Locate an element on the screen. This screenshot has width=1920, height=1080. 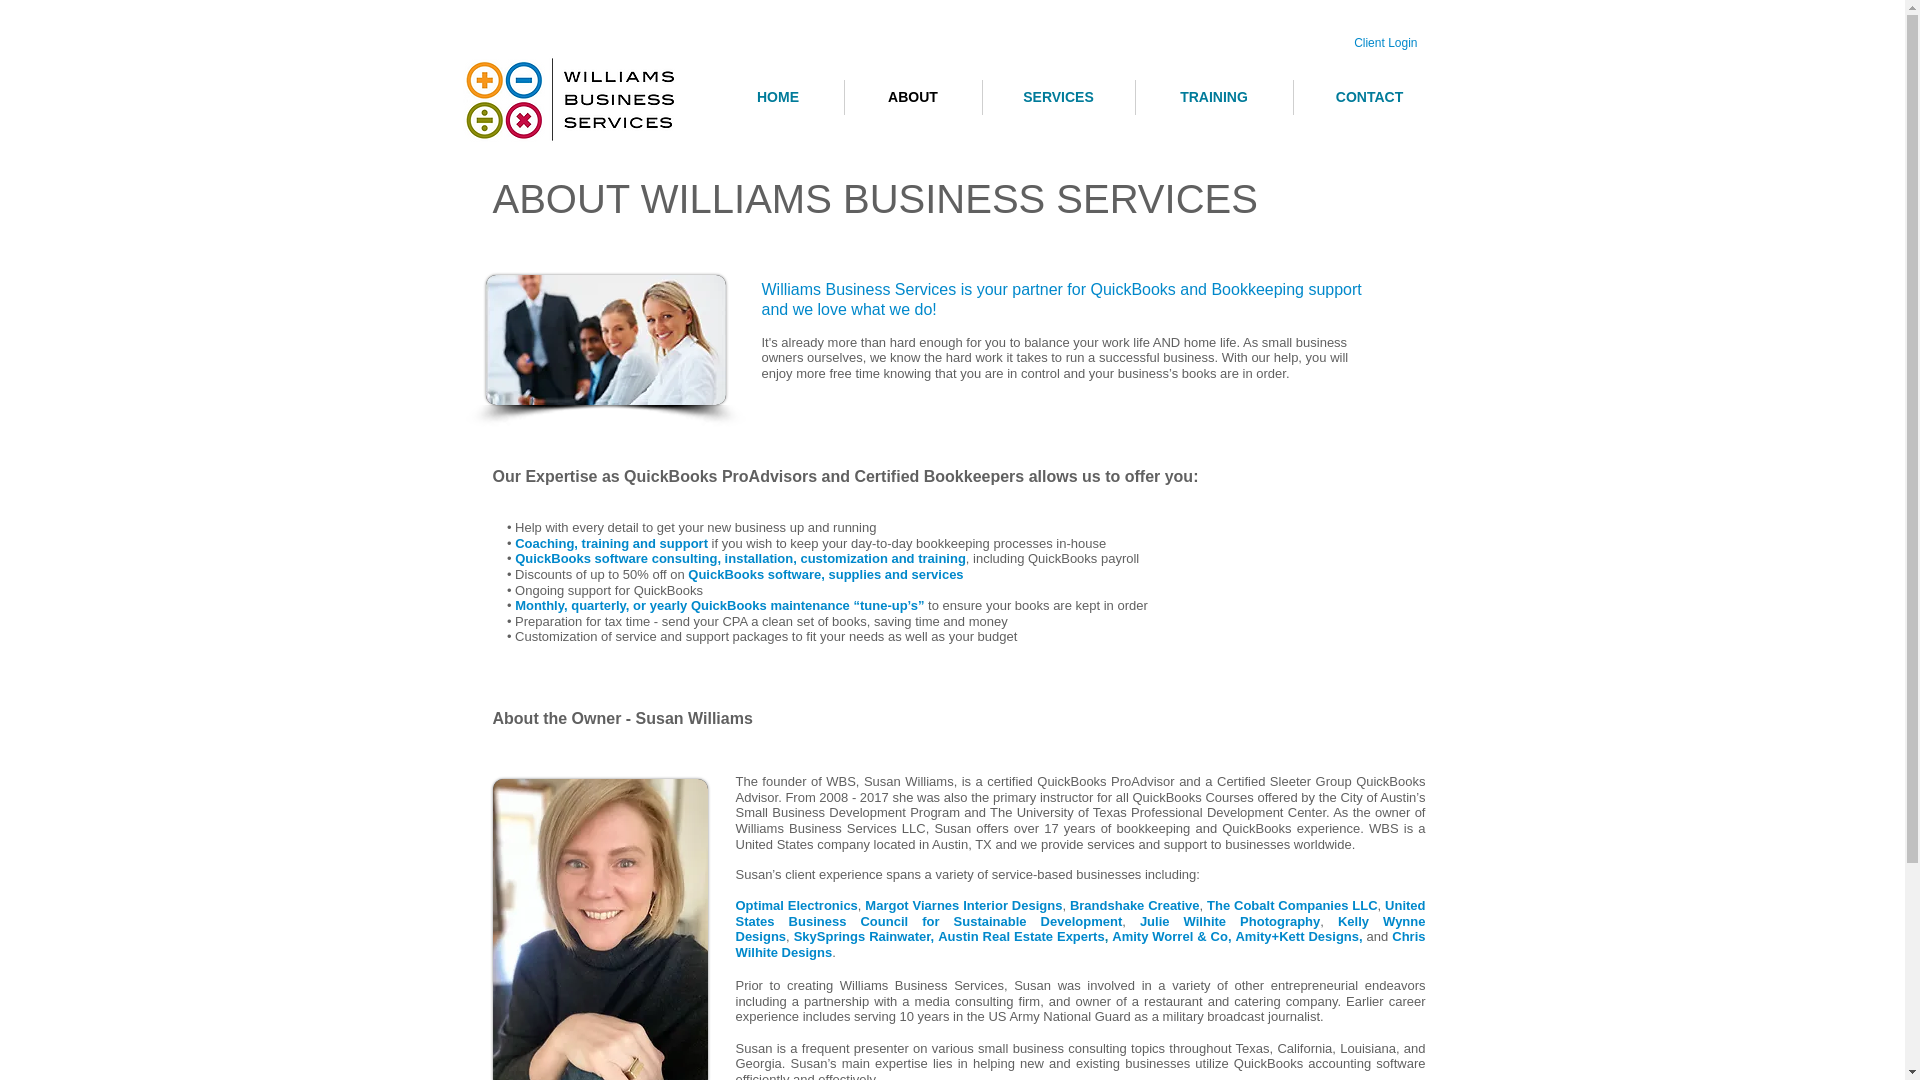
Austin Real Estate Experts is located at coordinates (1022, 936).